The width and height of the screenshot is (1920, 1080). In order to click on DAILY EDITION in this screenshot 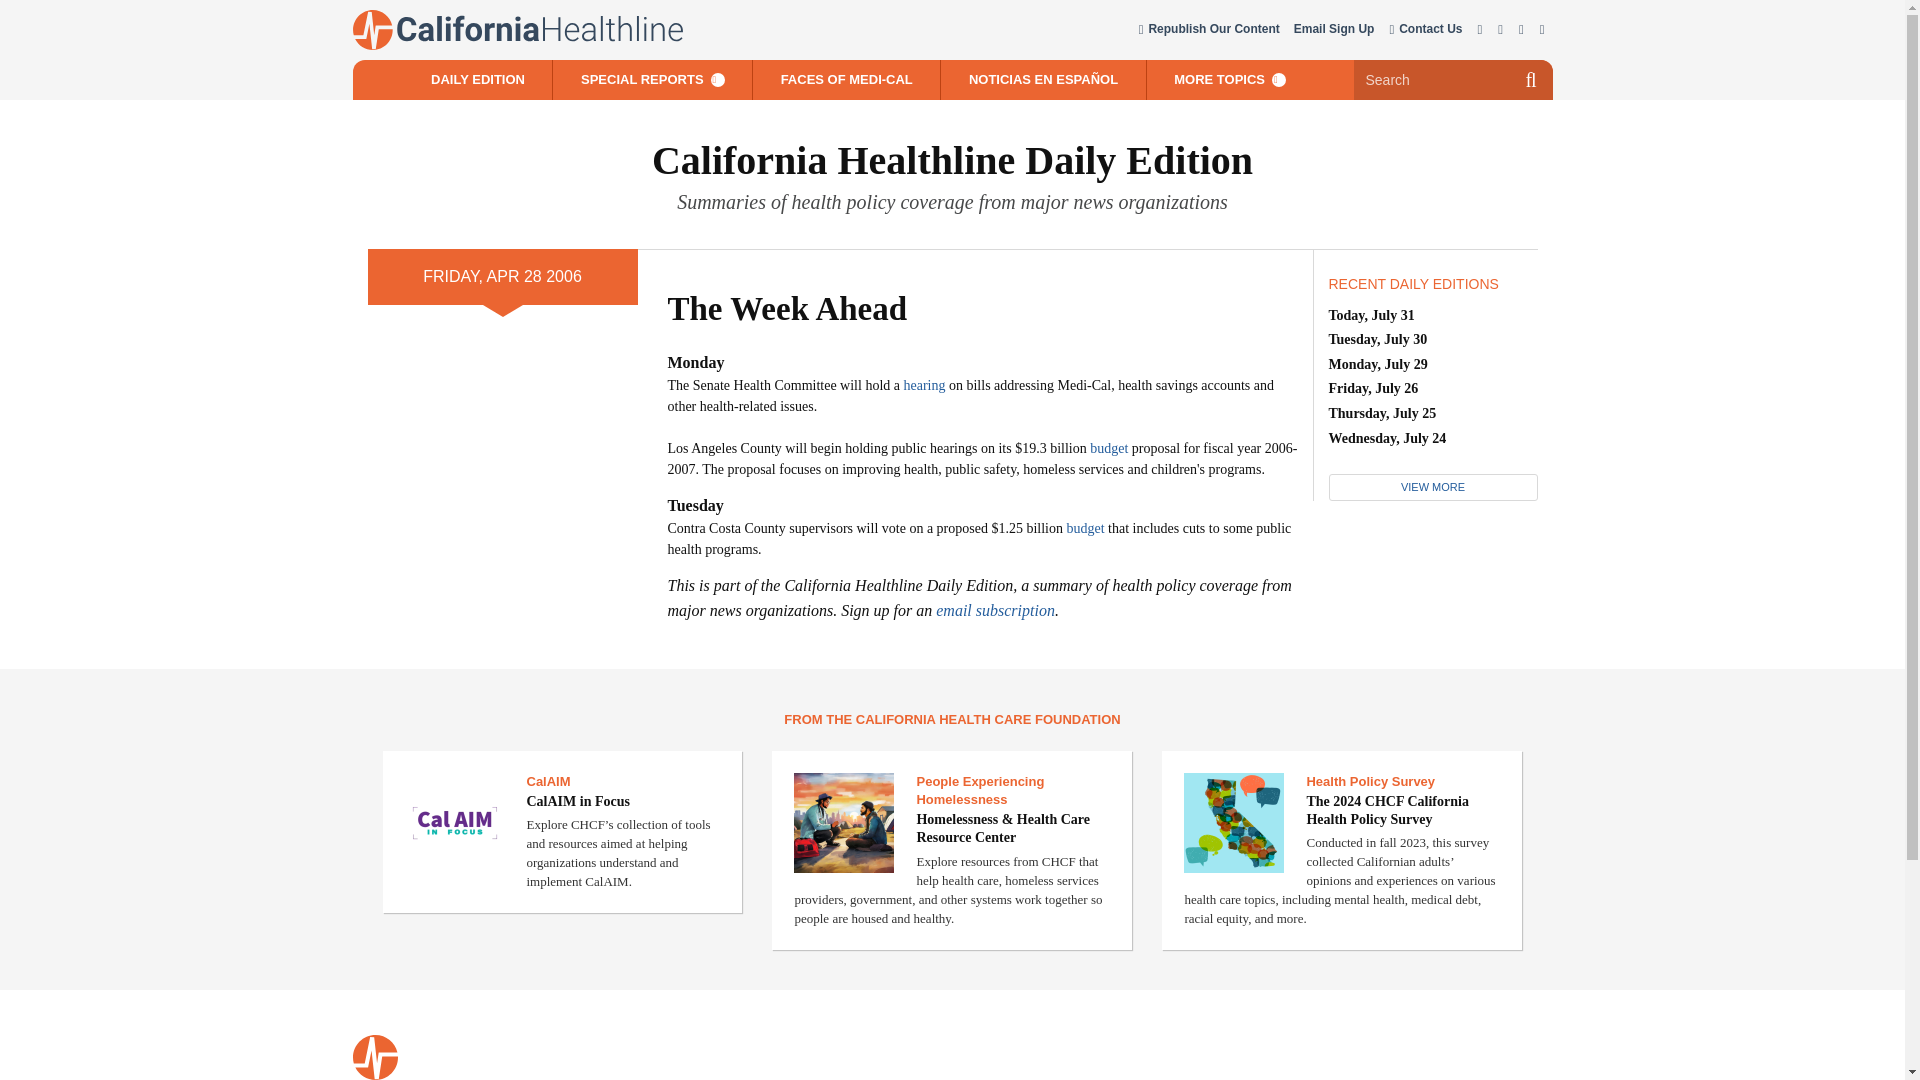, I will do `click(478, 80)`.